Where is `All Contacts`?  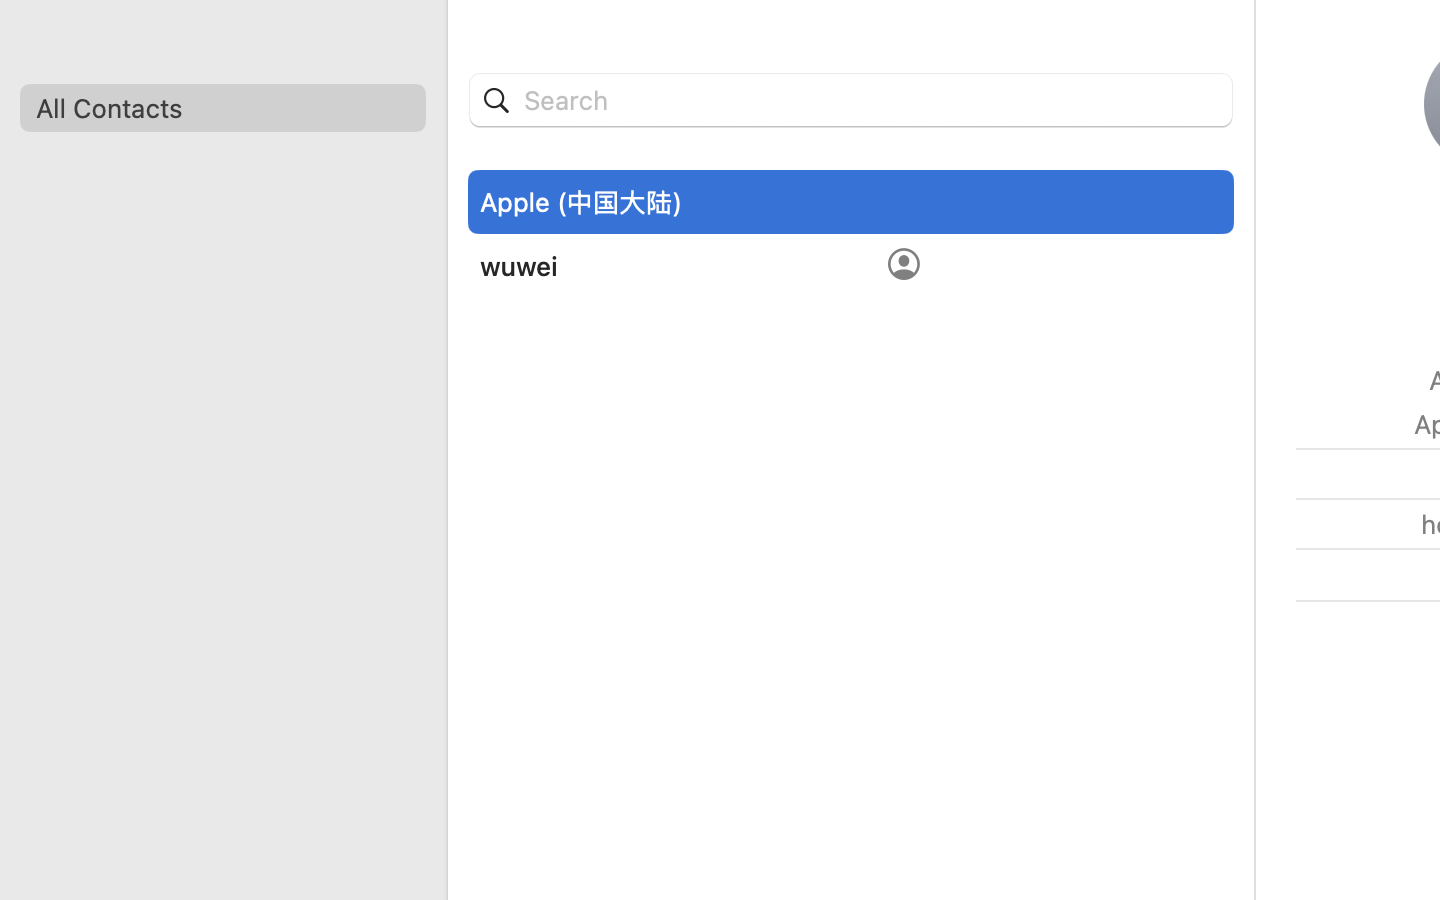 All Contacts is located at coordinates (222, 108).